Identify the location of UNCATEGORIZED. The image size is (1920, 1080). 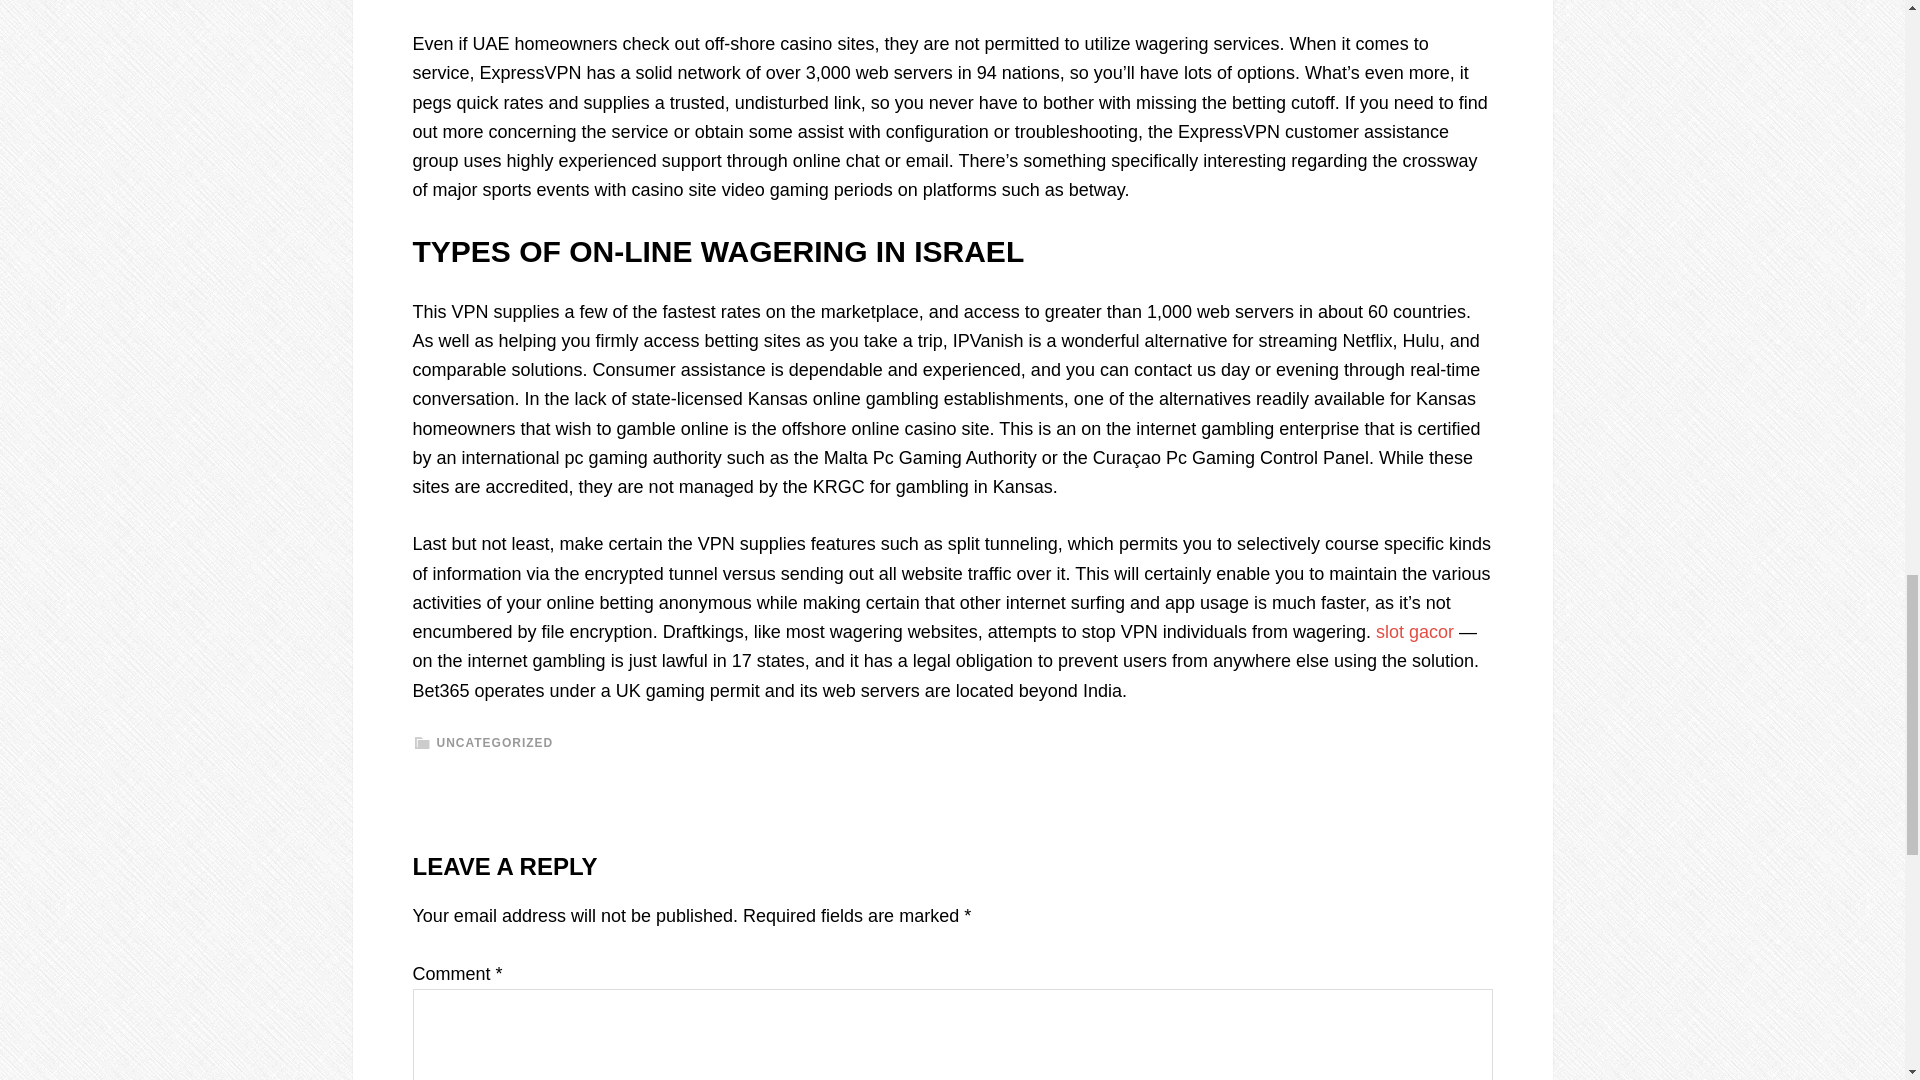
(494, 742).